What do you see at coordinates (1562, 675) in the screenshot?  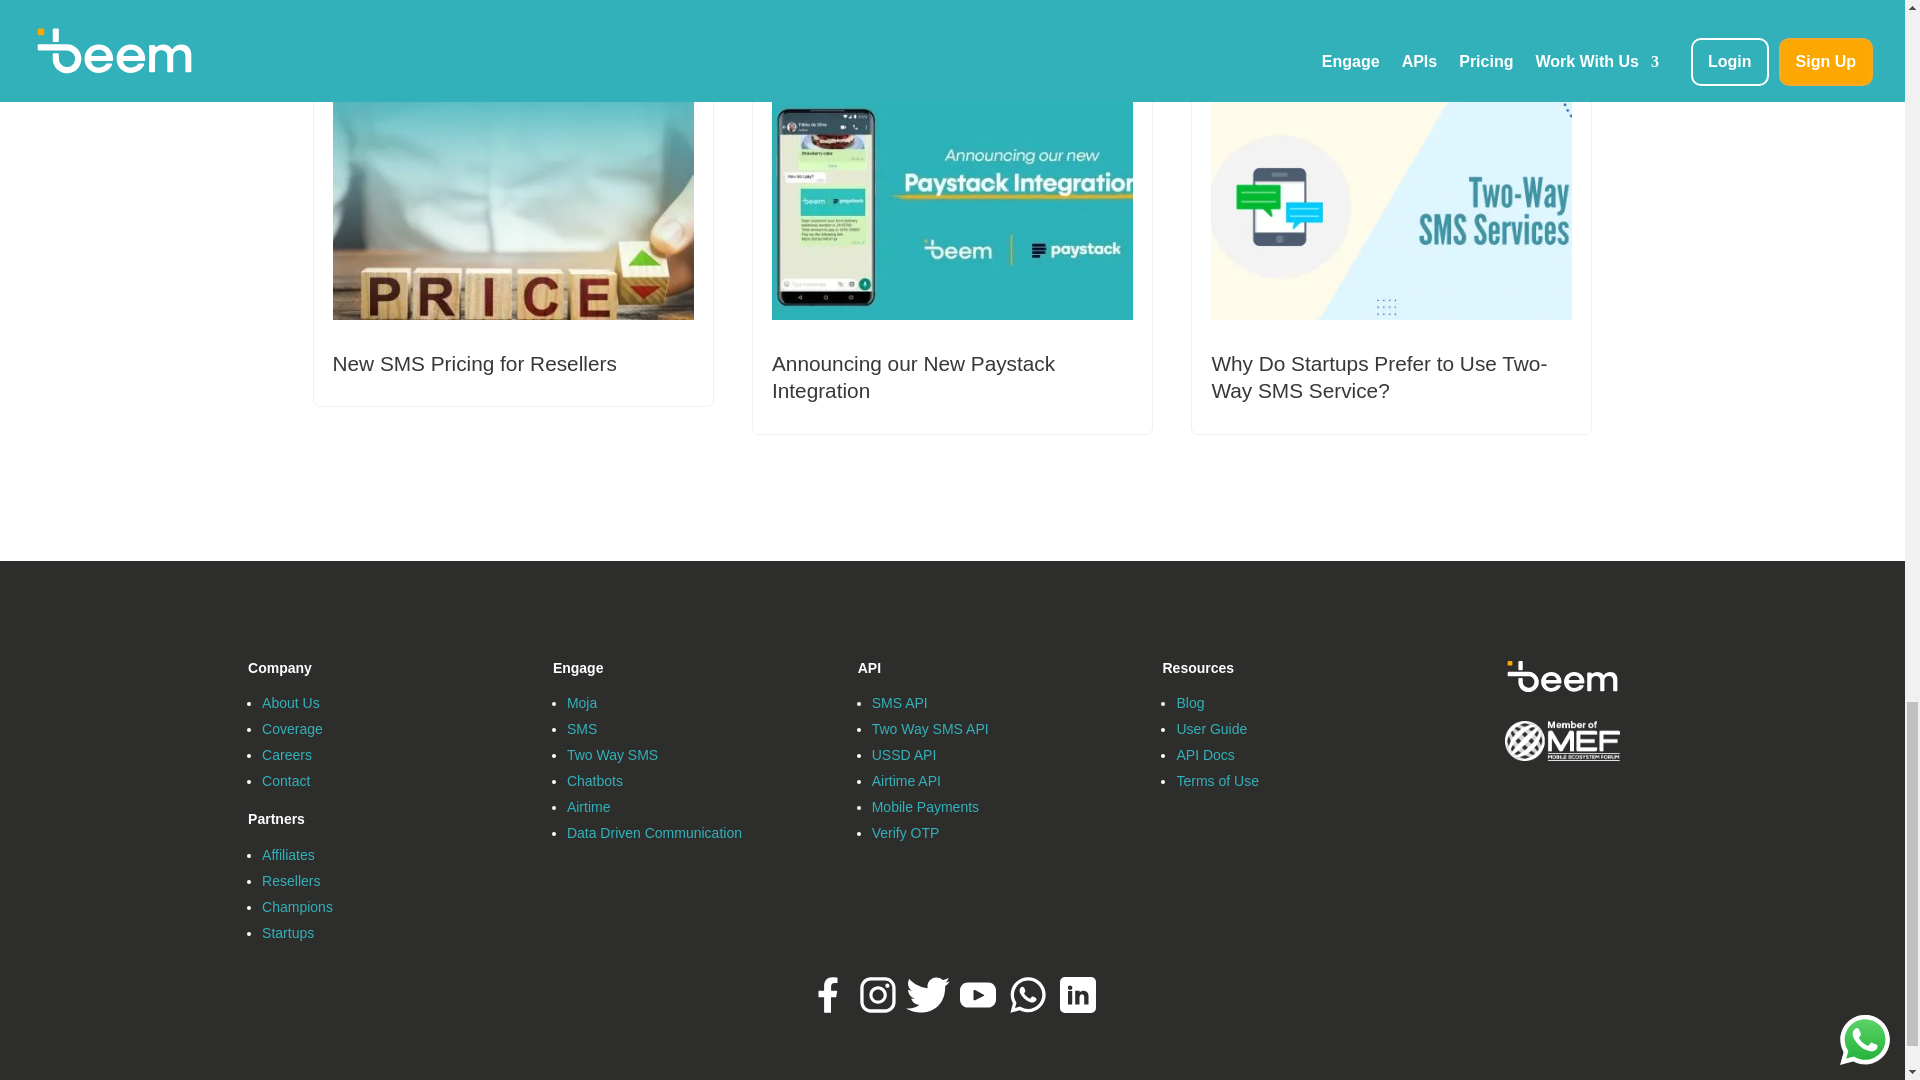 I see `Beem Logo` at bounding box center [1562, 675].